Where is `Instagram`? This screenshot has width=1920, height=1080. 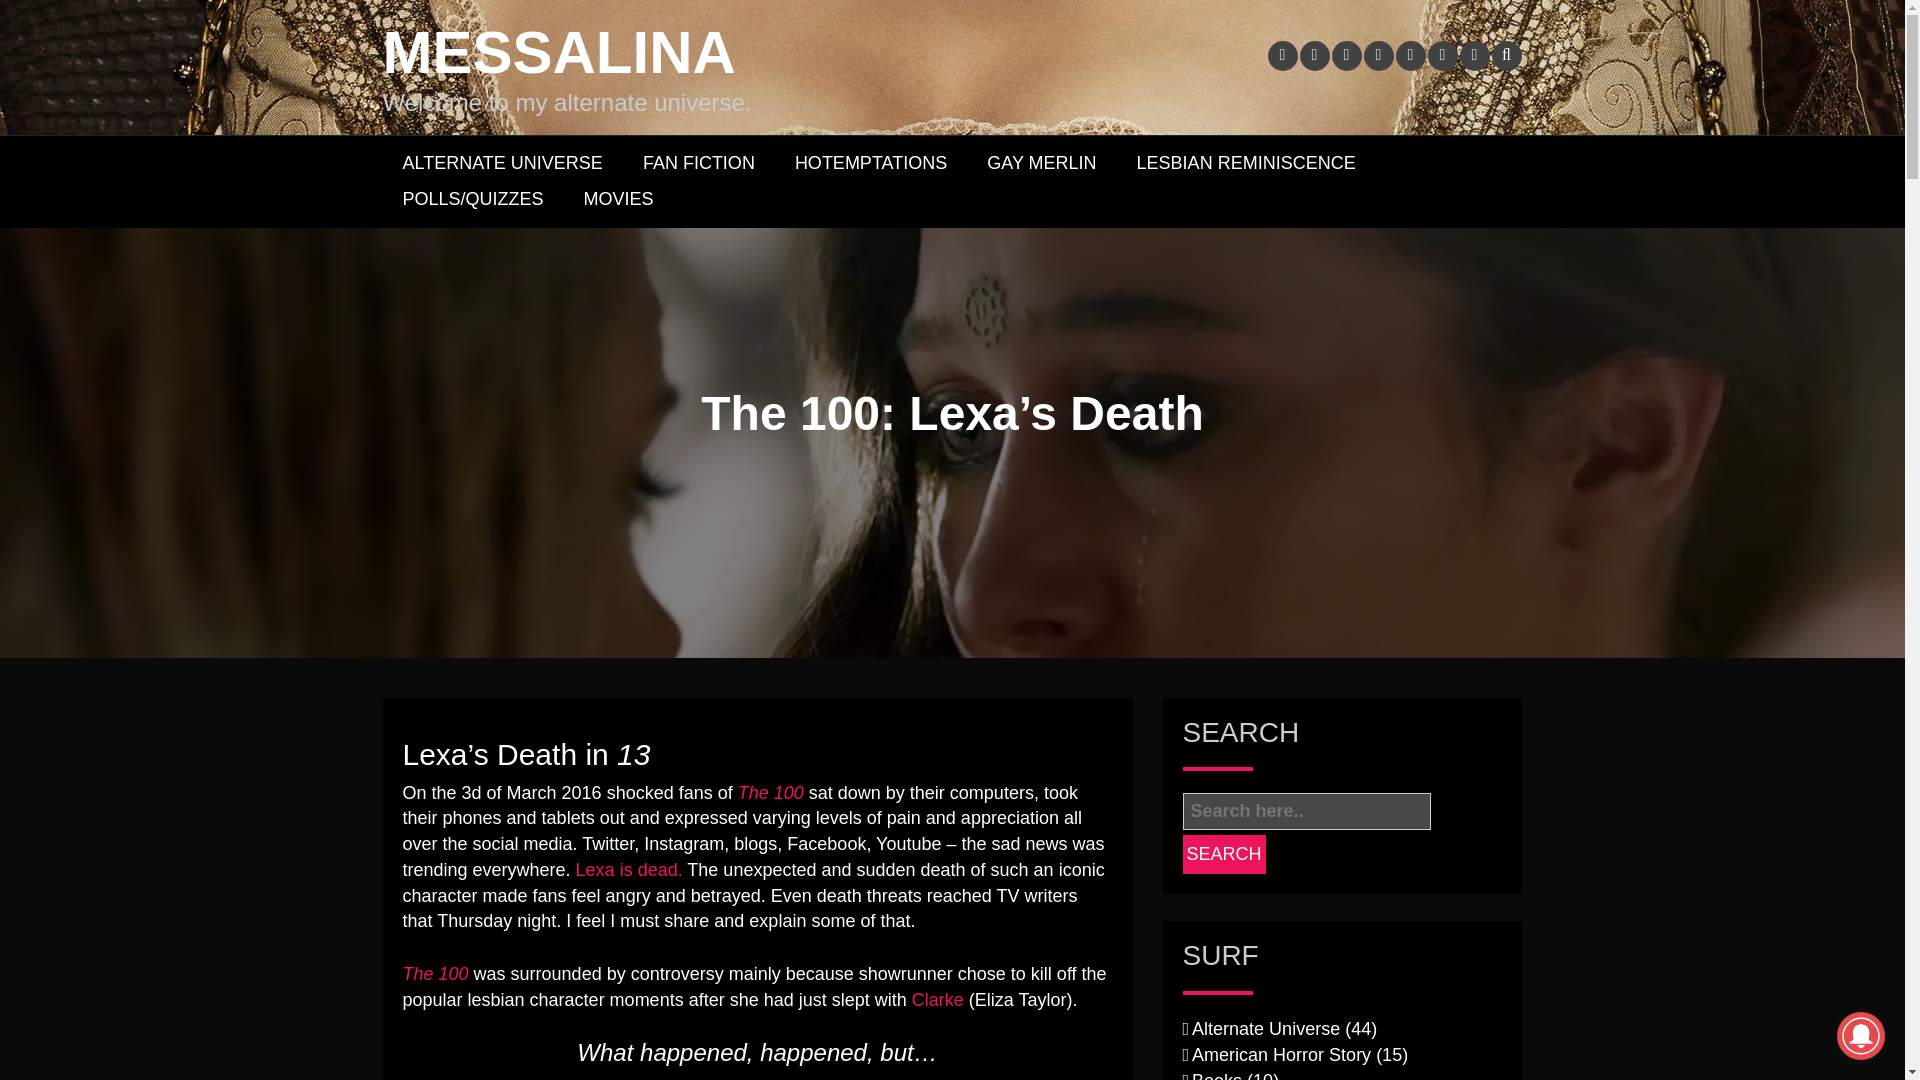
Instagram is located at coordinates (1442, 56).